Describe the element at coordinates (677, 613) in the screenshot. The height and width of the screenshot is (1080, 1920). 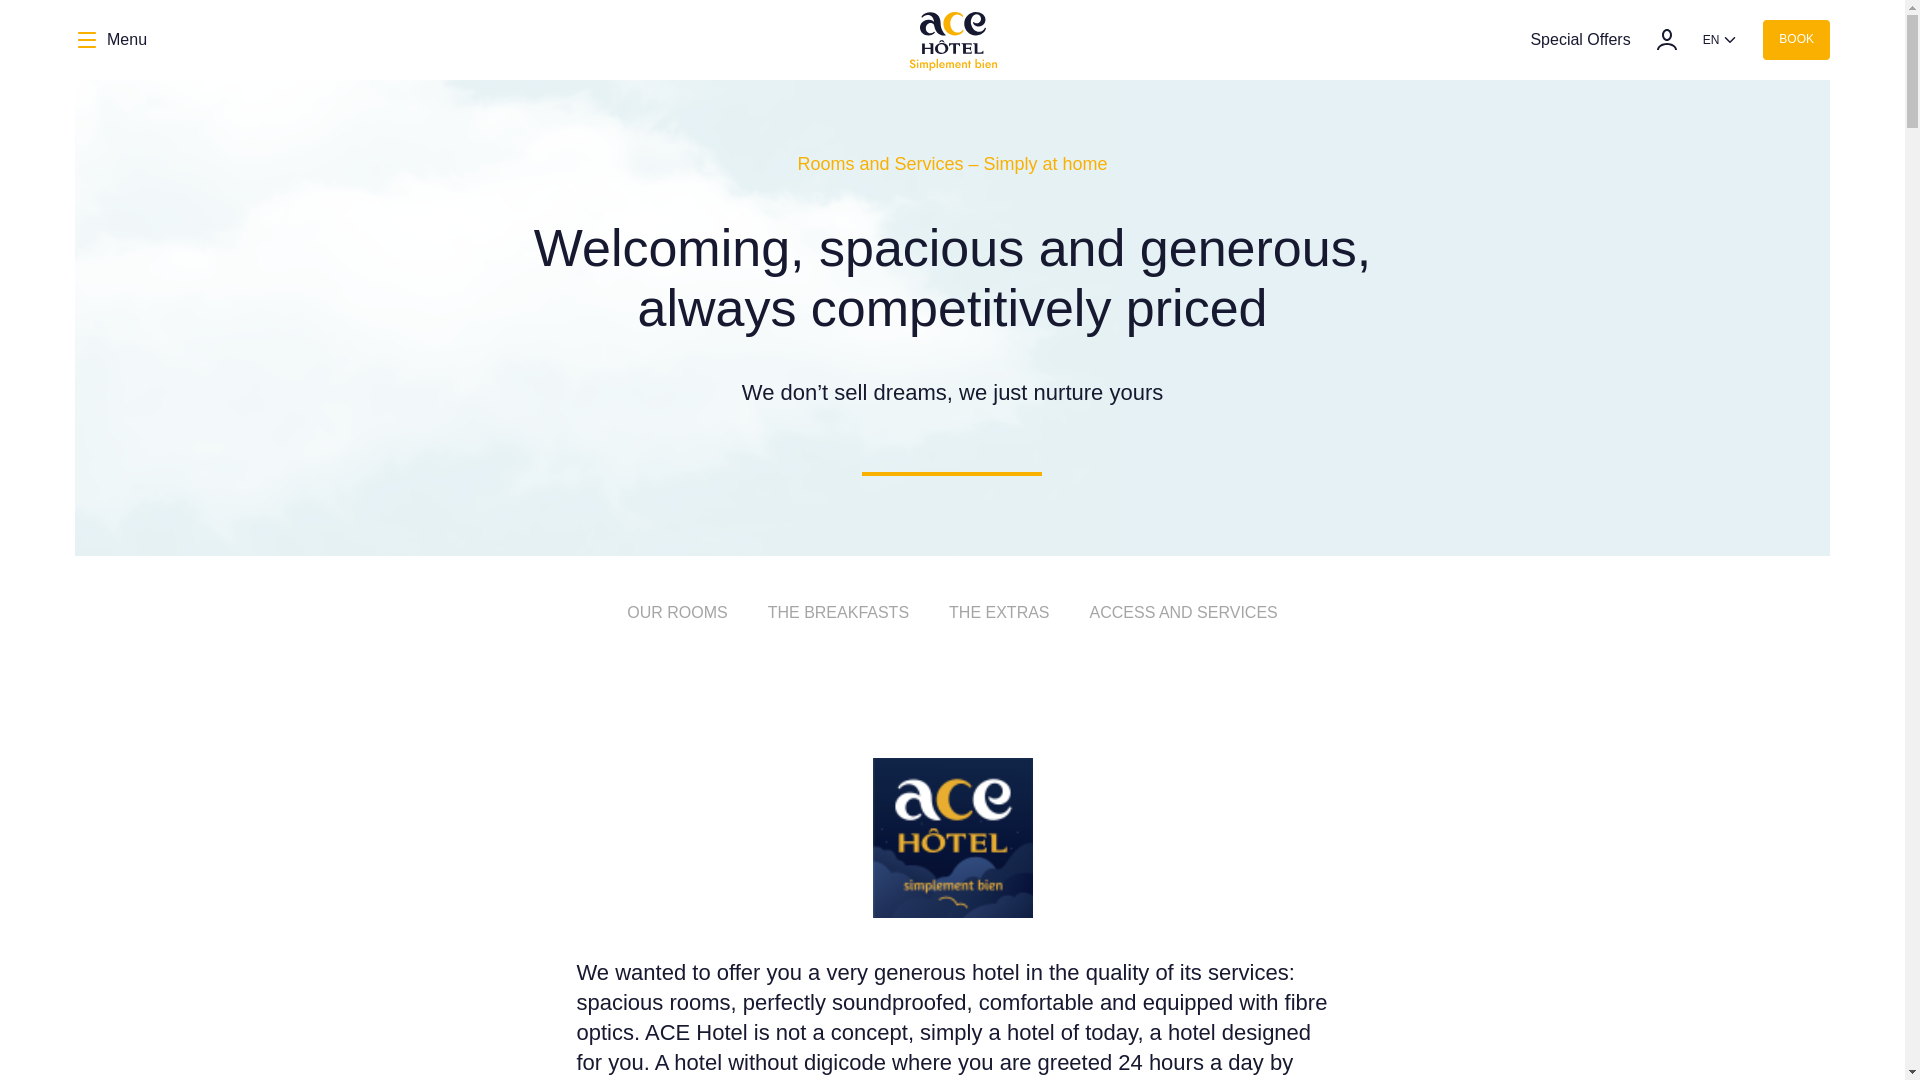
I see `OUR ROOMS` at that location.